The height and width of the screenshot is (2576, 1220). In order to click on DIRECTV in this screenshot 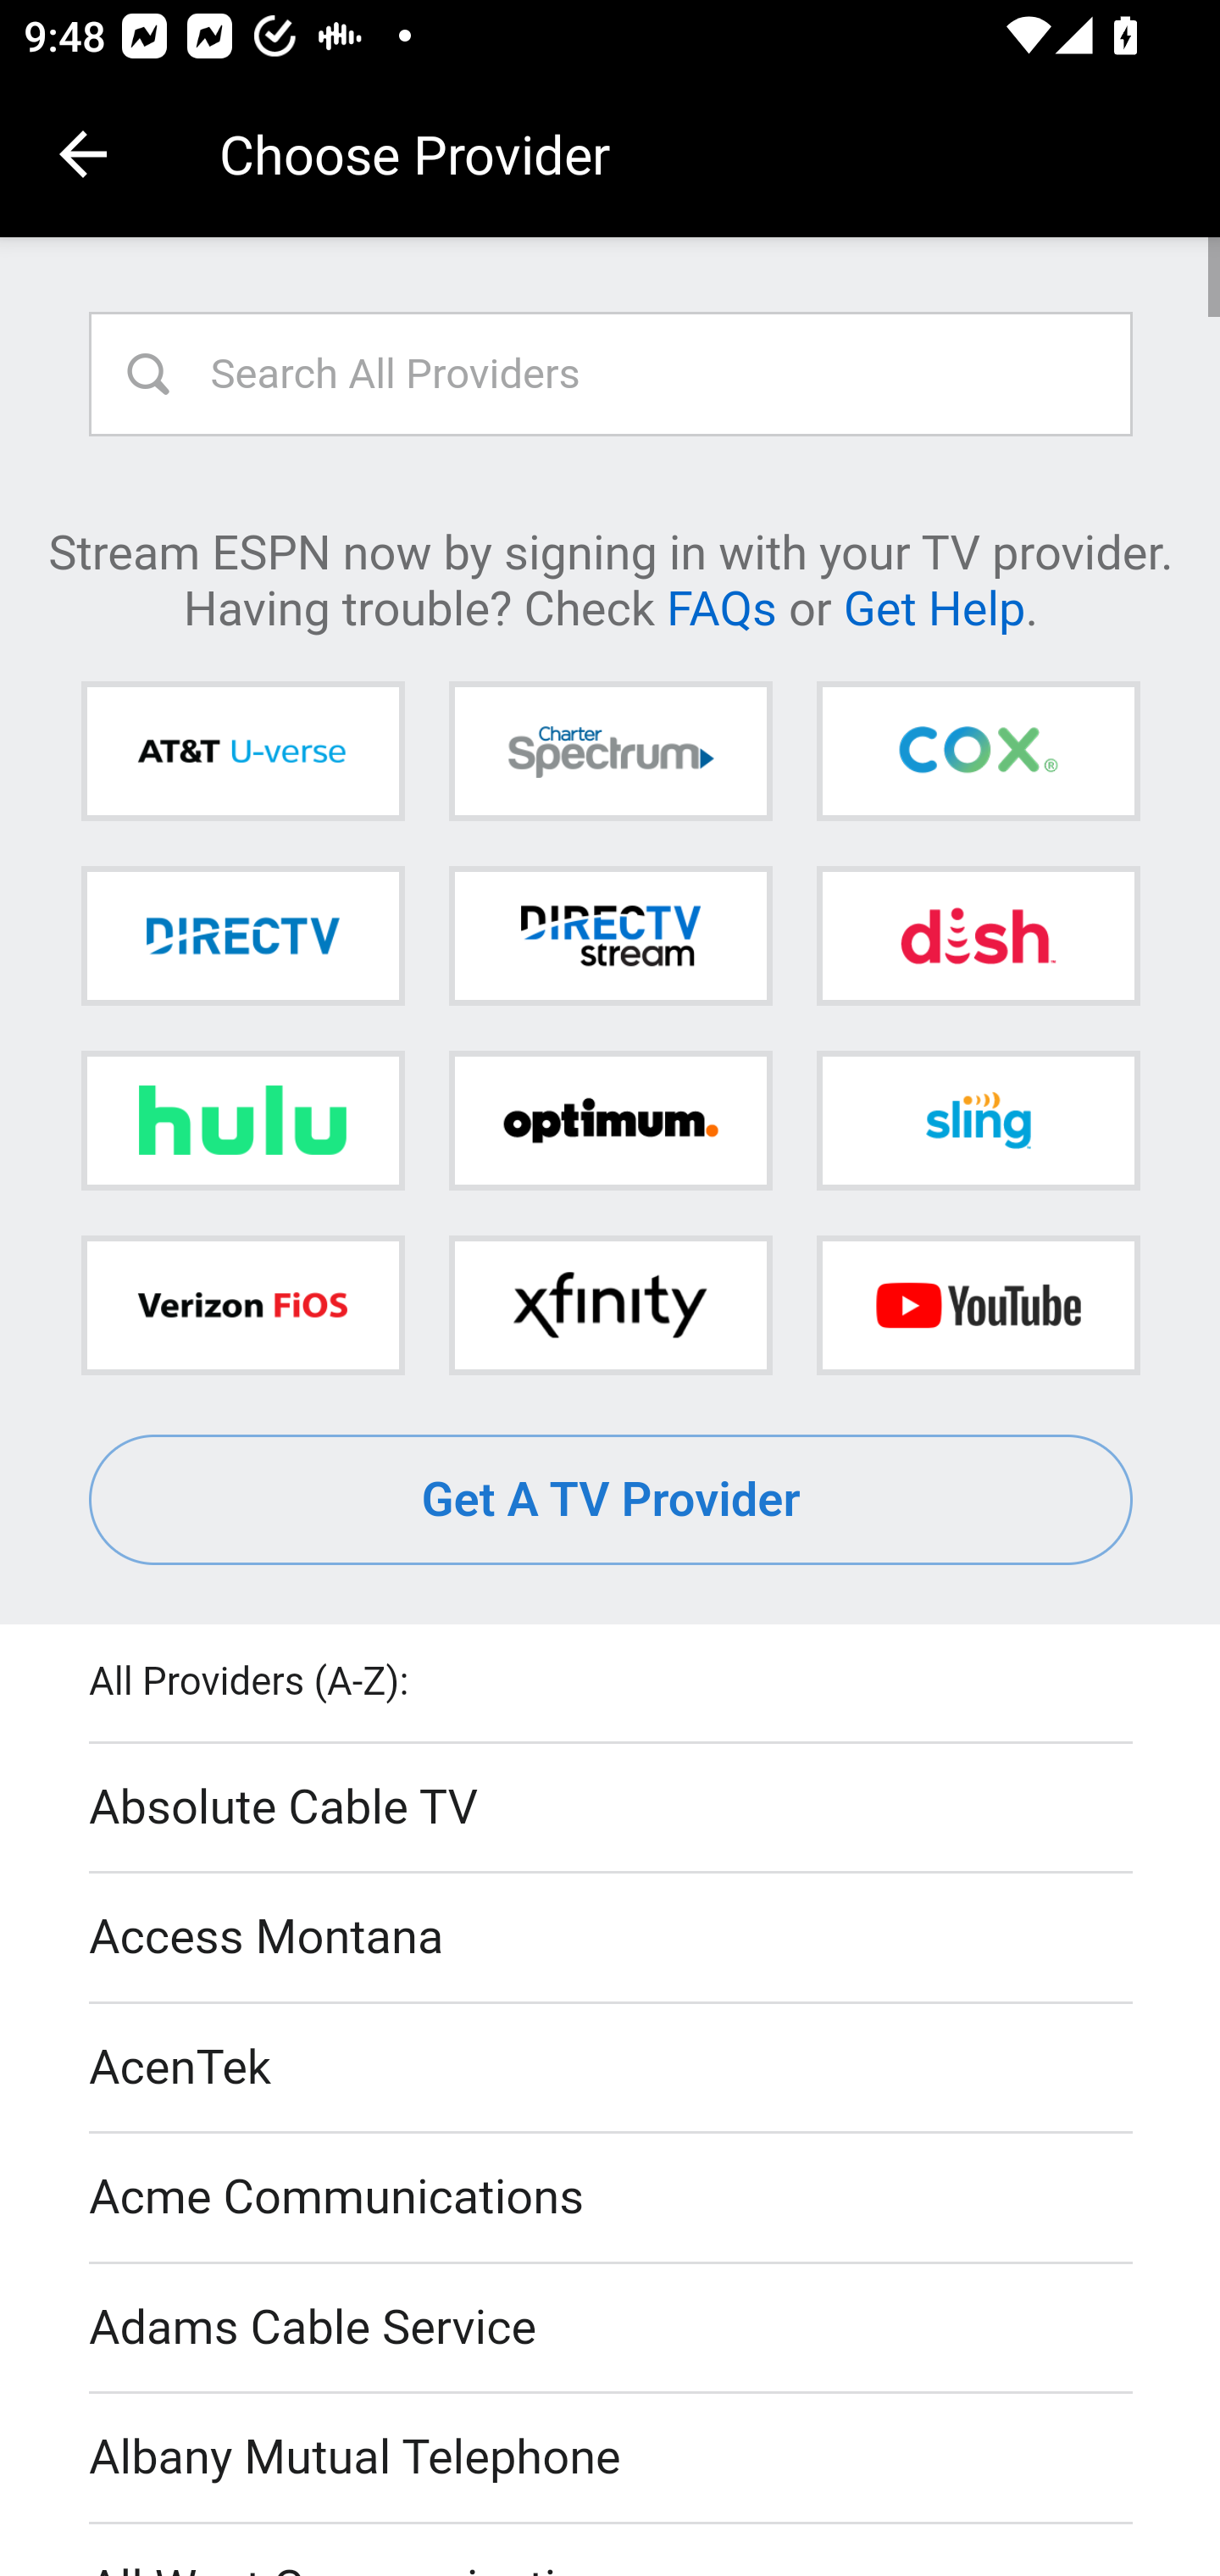, I will do `click(242, 935)`.